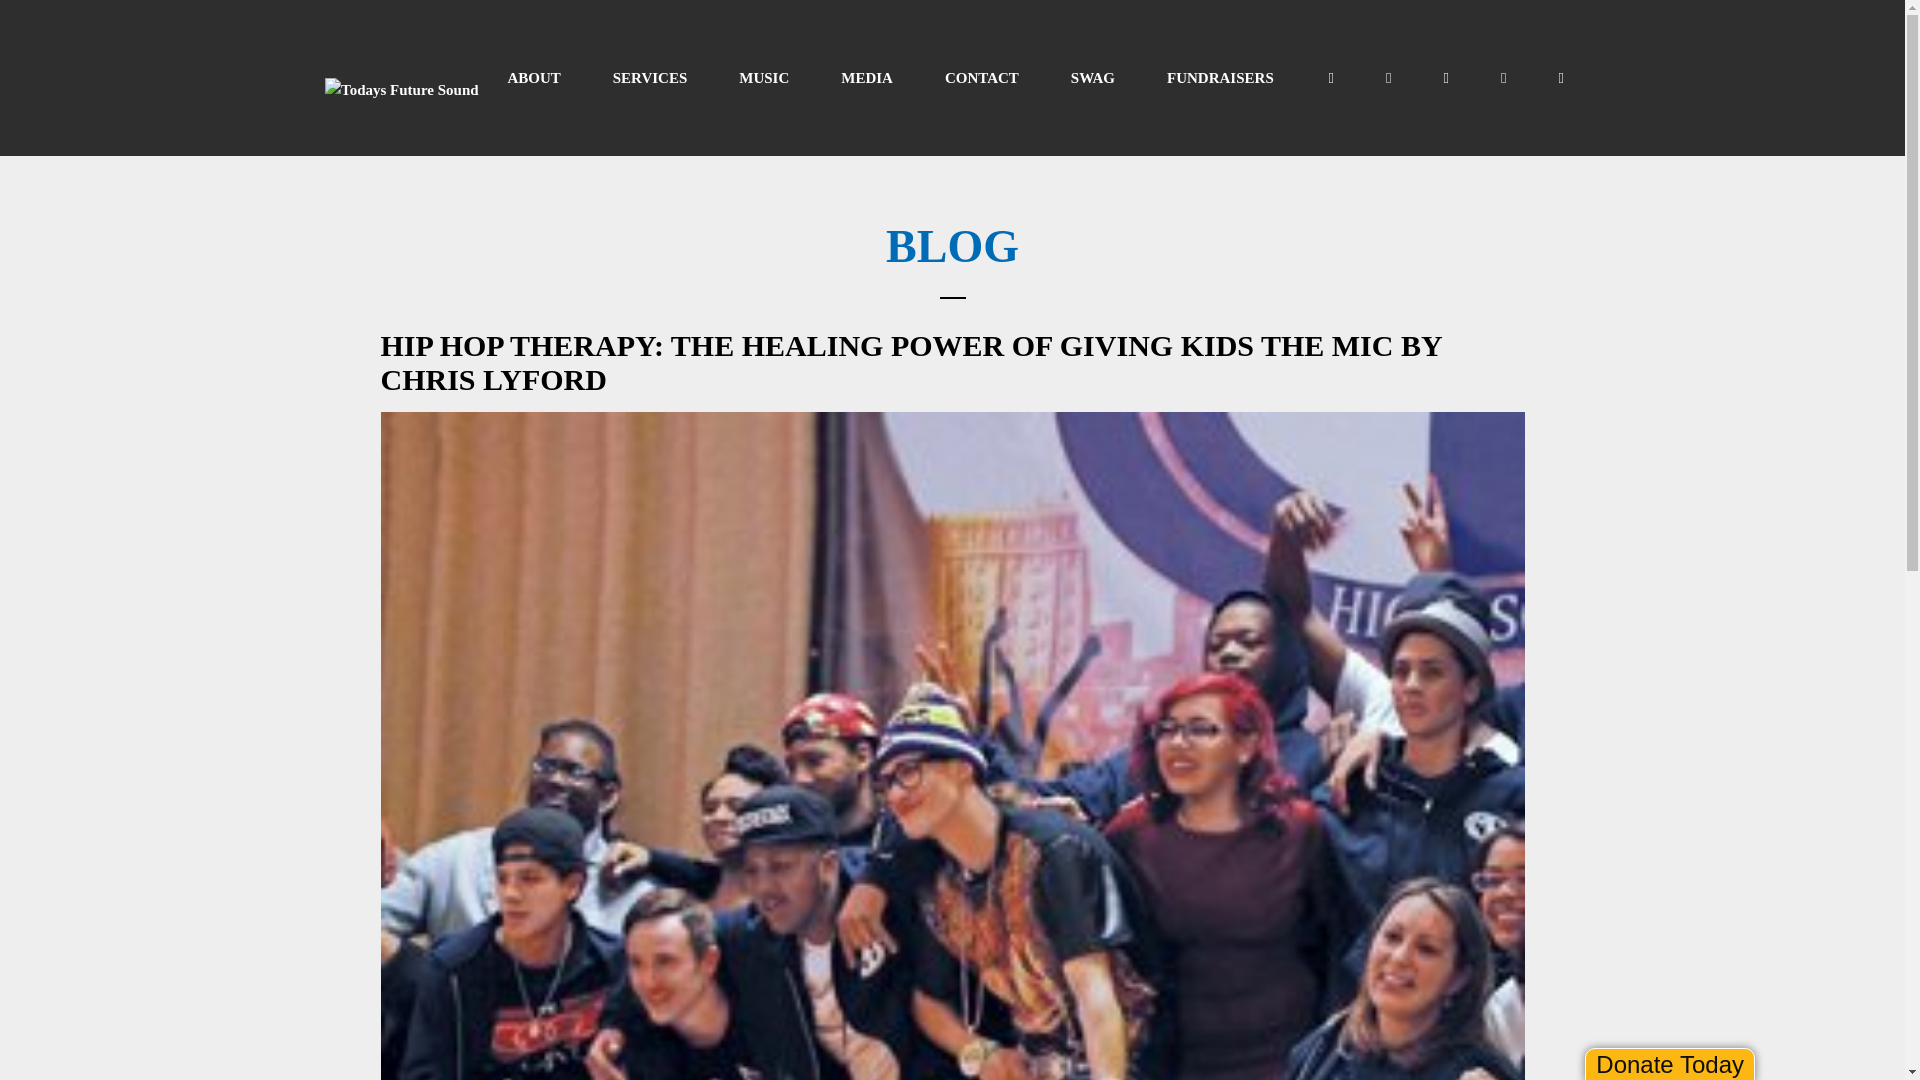 The image size is (1920, 1080). I want to click on Donate Today, so click(1670, 1064).